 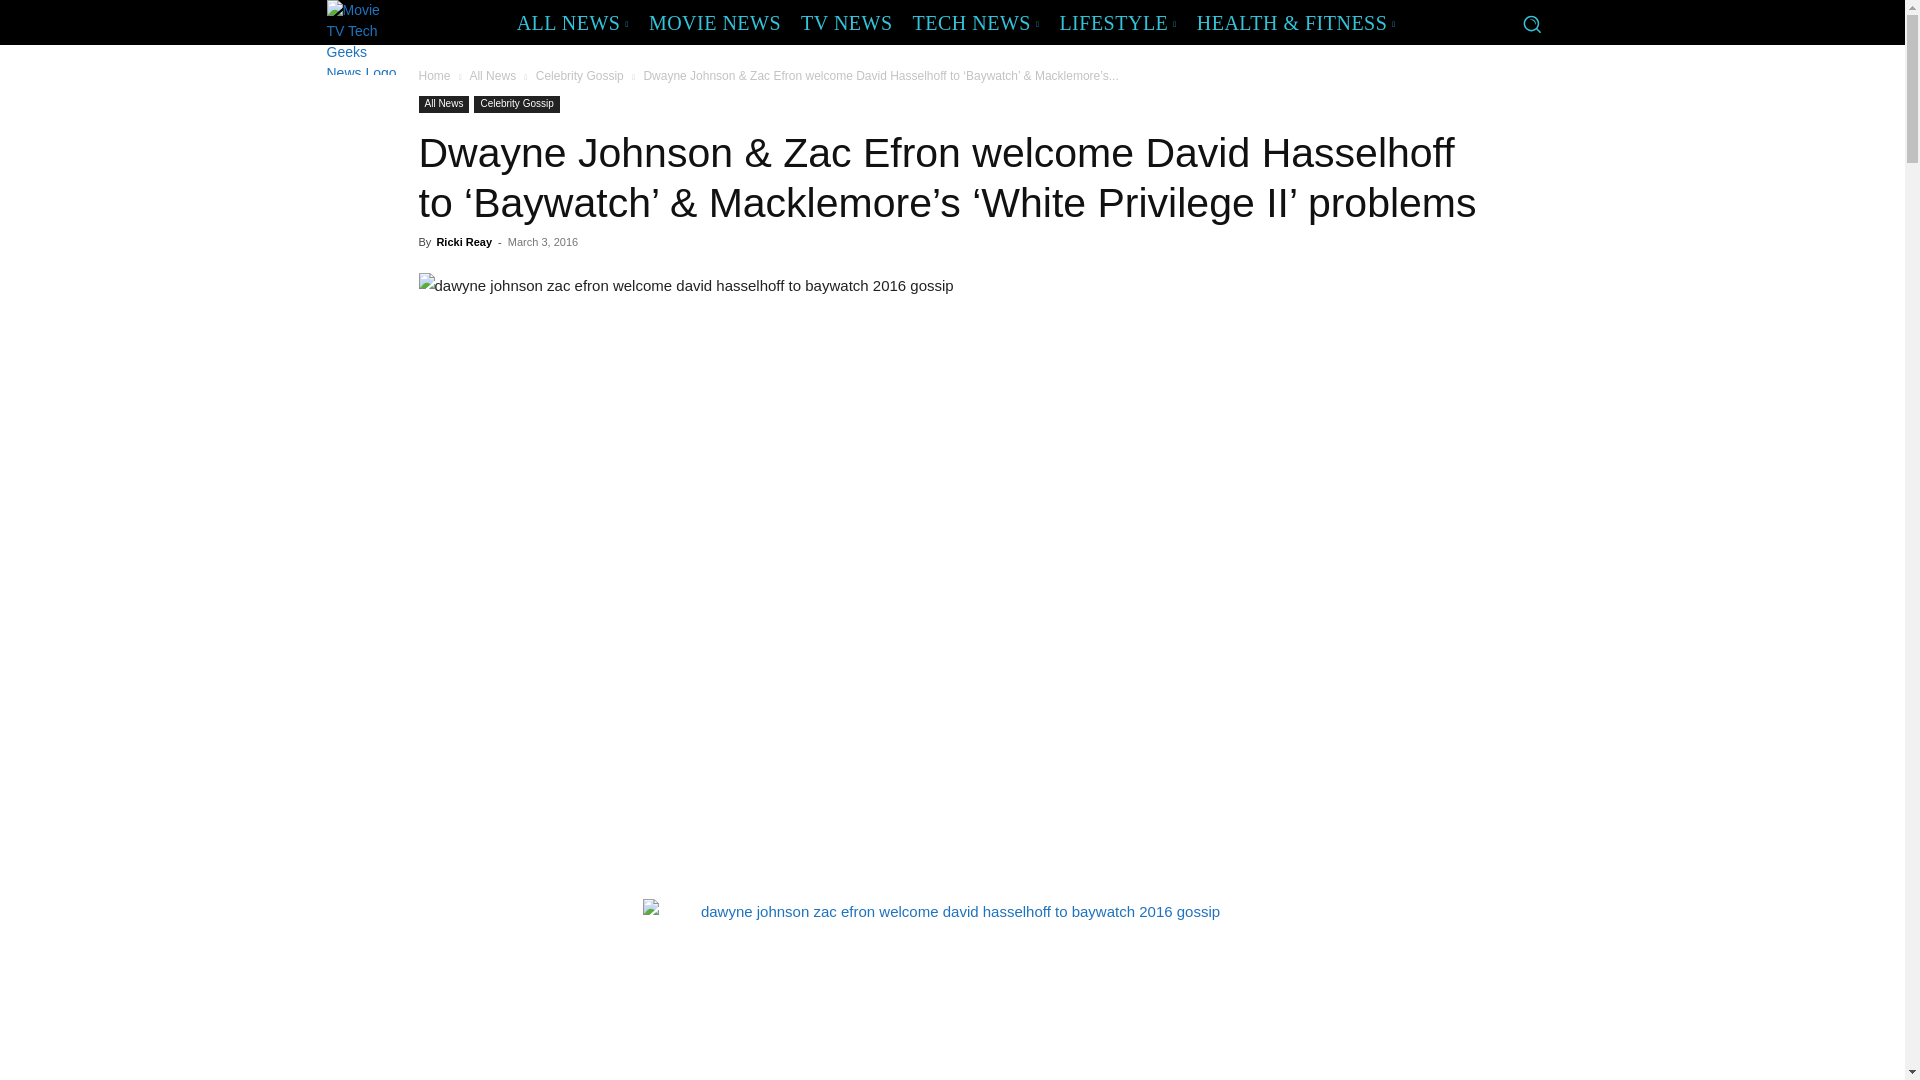 I want to click on All News, so click(x=443, y=104).